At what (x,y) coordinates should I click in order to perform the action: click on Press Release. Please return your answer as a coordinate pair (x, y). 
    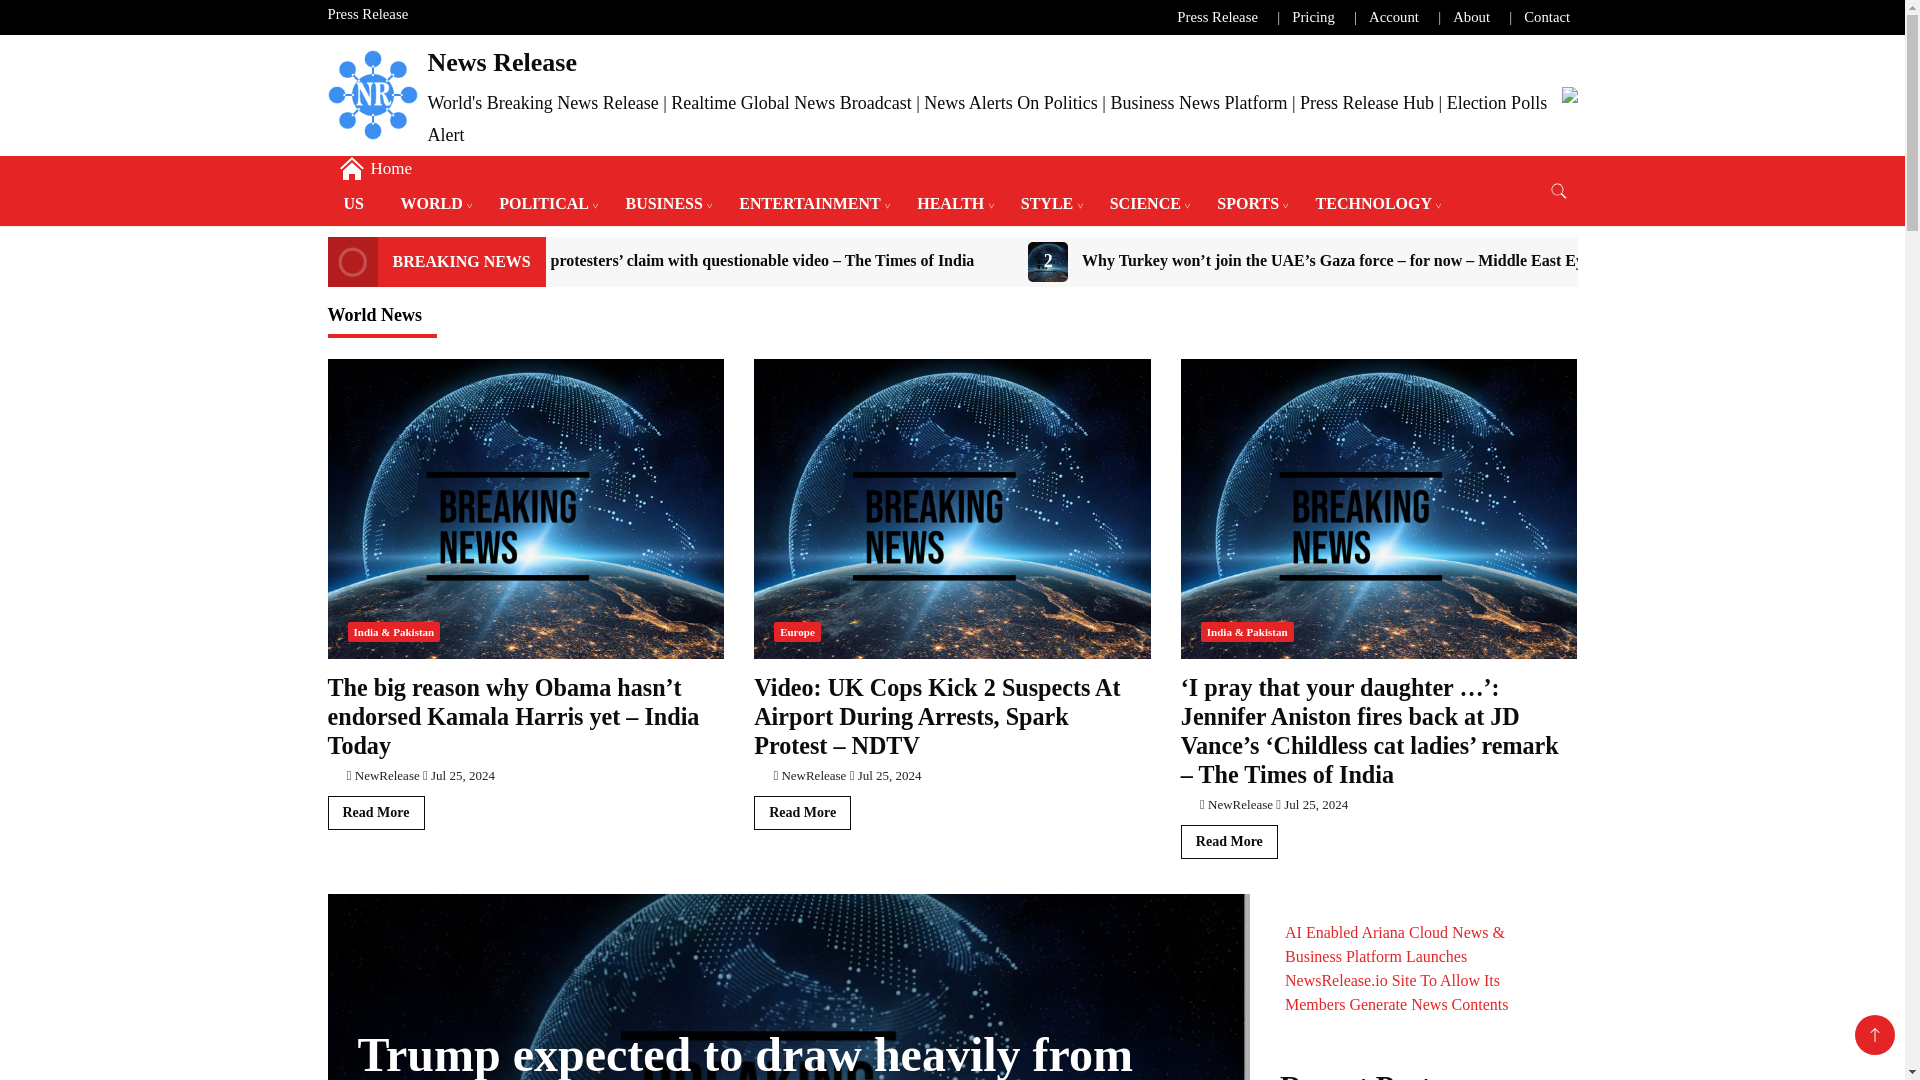
    Looking at the image, I should click on (368, 14).